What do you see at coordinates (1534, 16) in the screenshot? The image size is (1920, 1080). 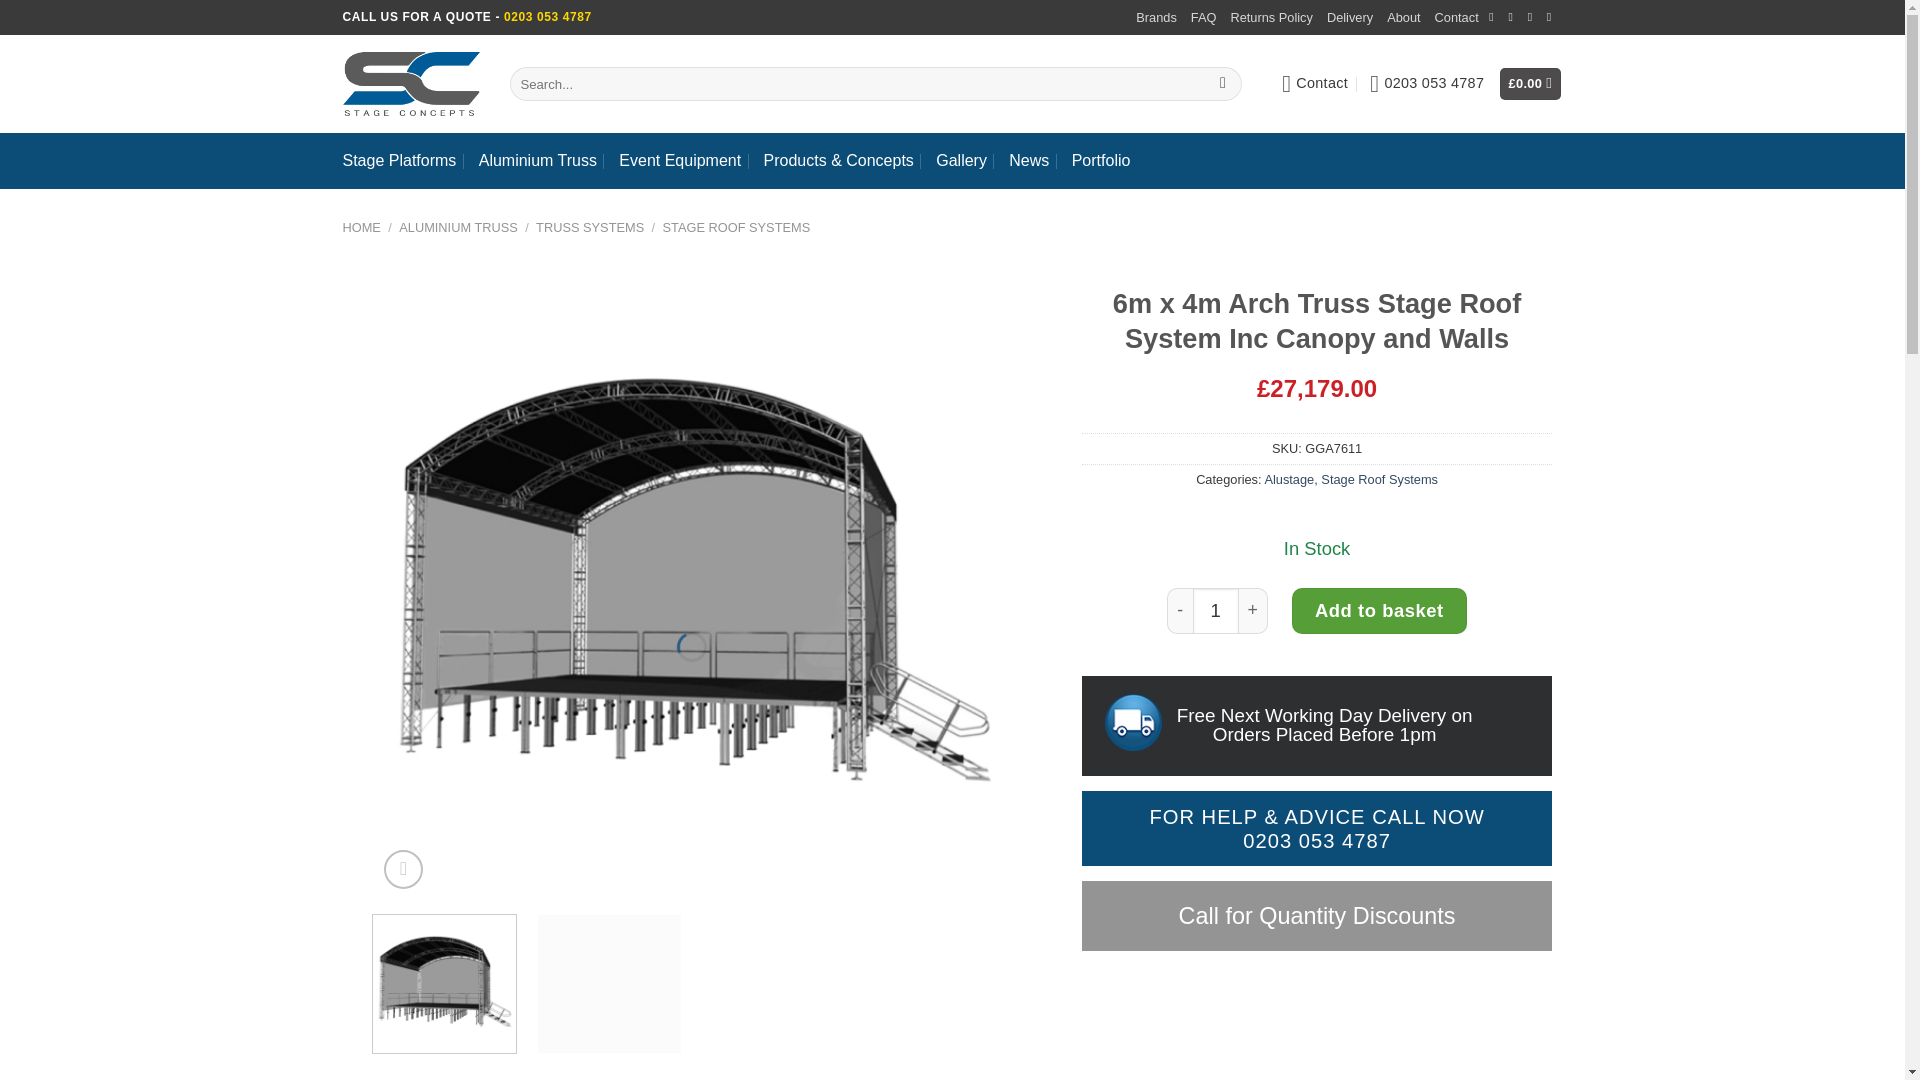 I see `Call us` at bounding box center [1534, 16].